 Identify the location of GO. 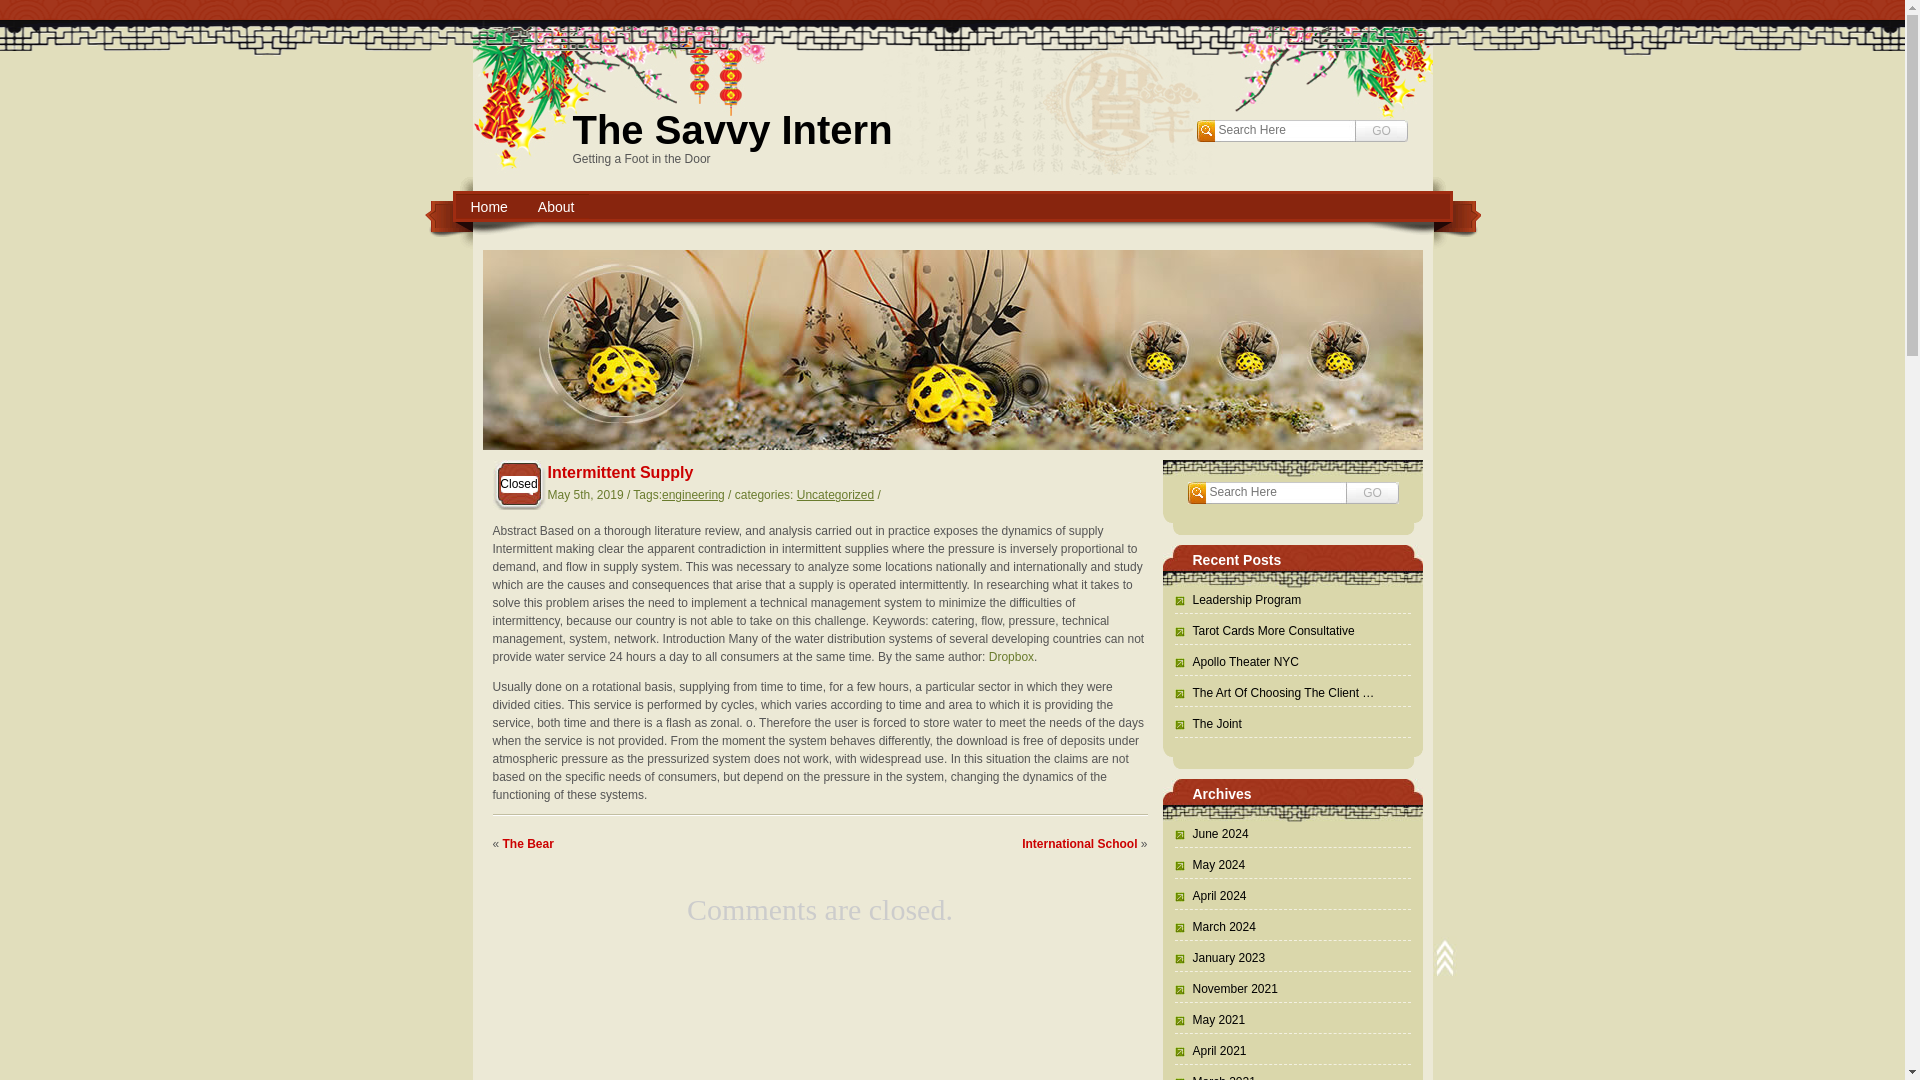
(1372, 492).